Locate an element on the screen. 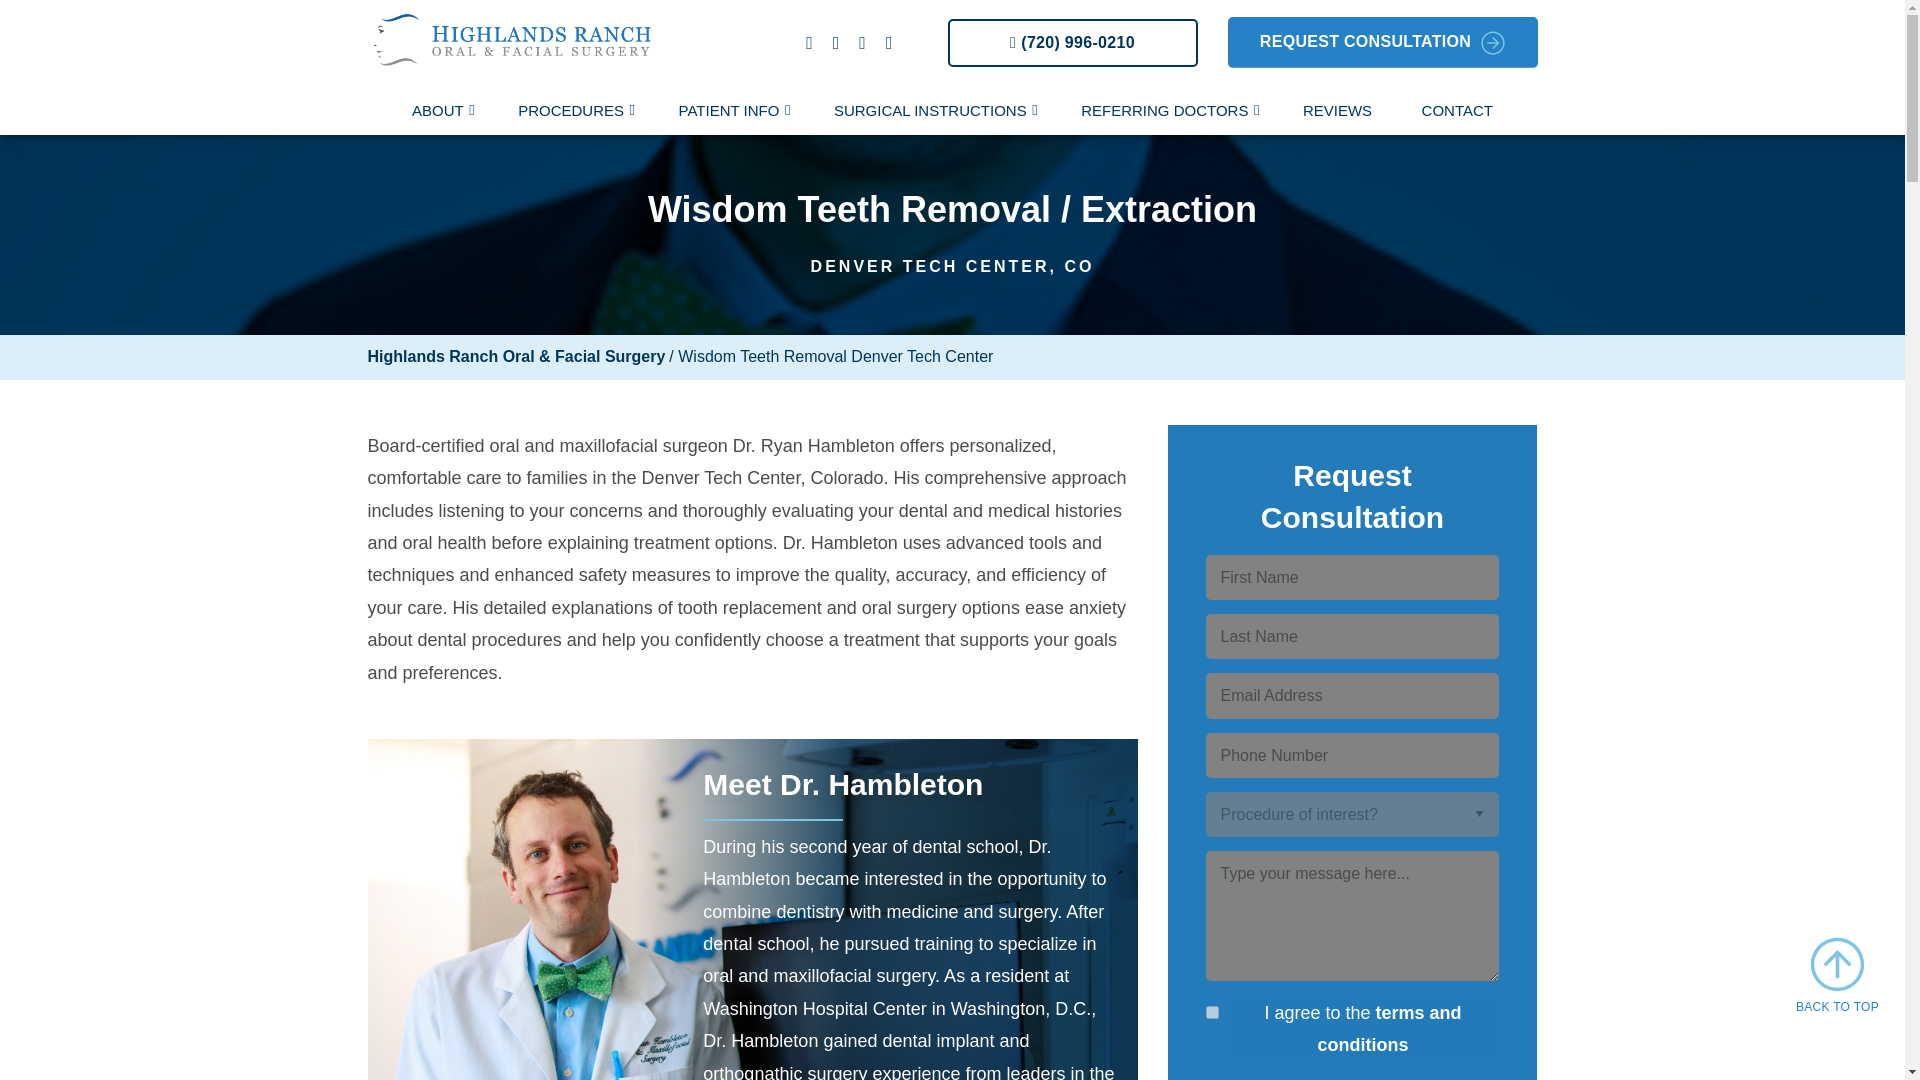 This screenshot has width=1920, height=1080. REFERRING DOCTORS is located at coordinates (1166, 112).